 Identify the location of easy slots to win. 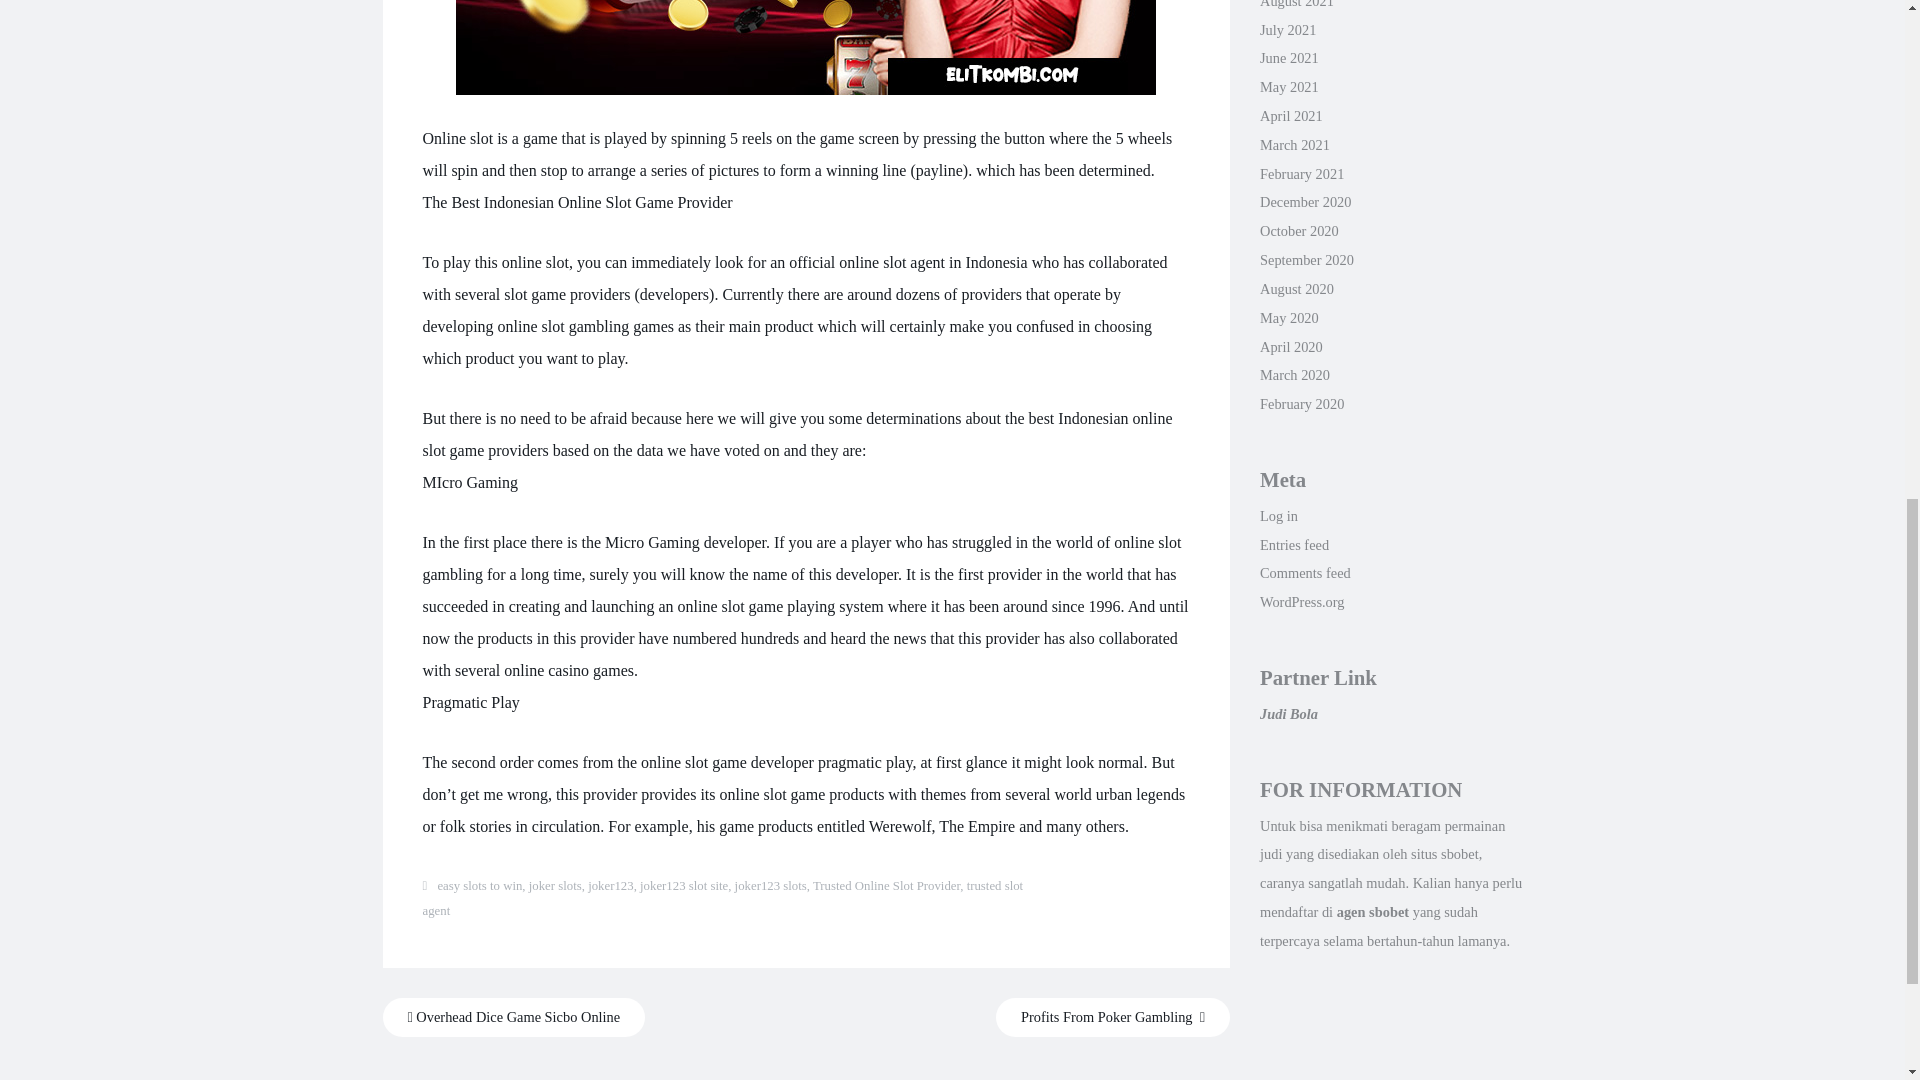
(480, 886).